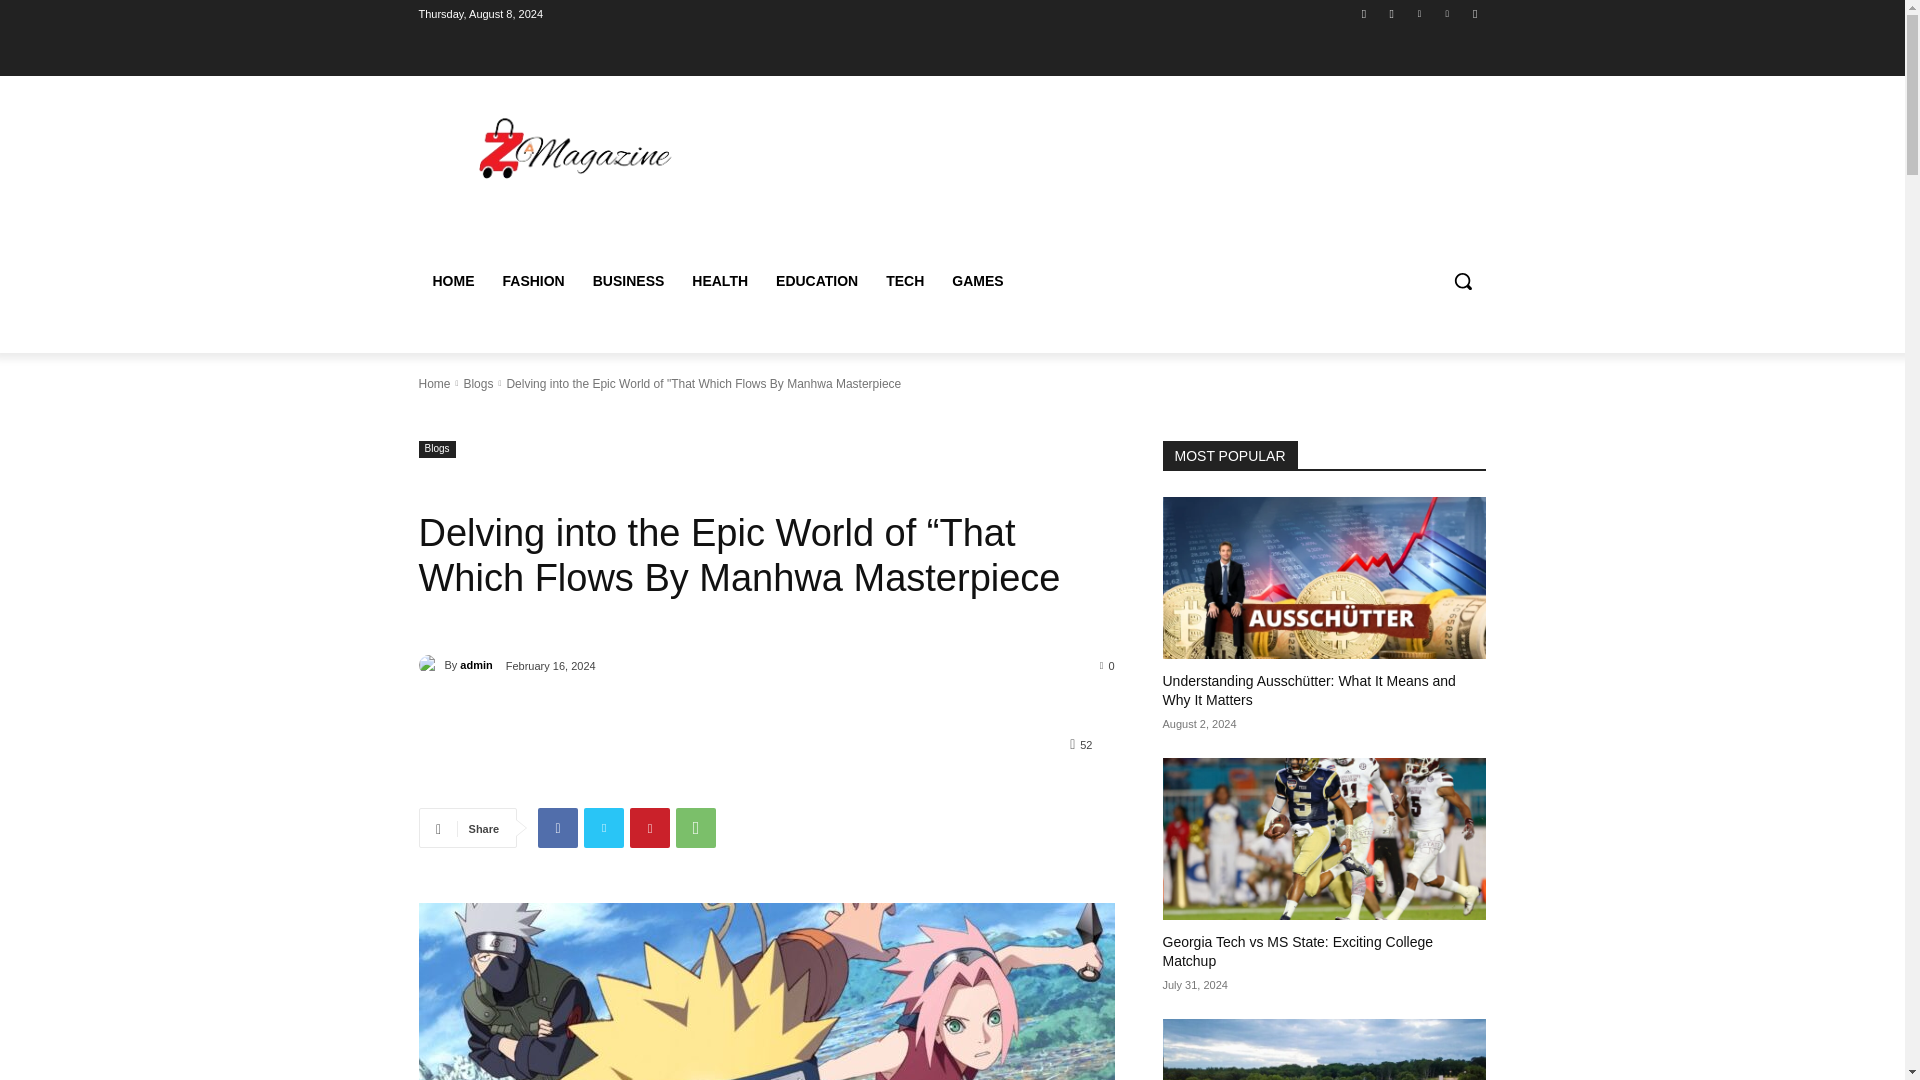 Image resolution: width=1920 pixels, height=1080 pixels. Describe the element at coordinates (452, 280) in the screenshot. I see `HOME` at that location.